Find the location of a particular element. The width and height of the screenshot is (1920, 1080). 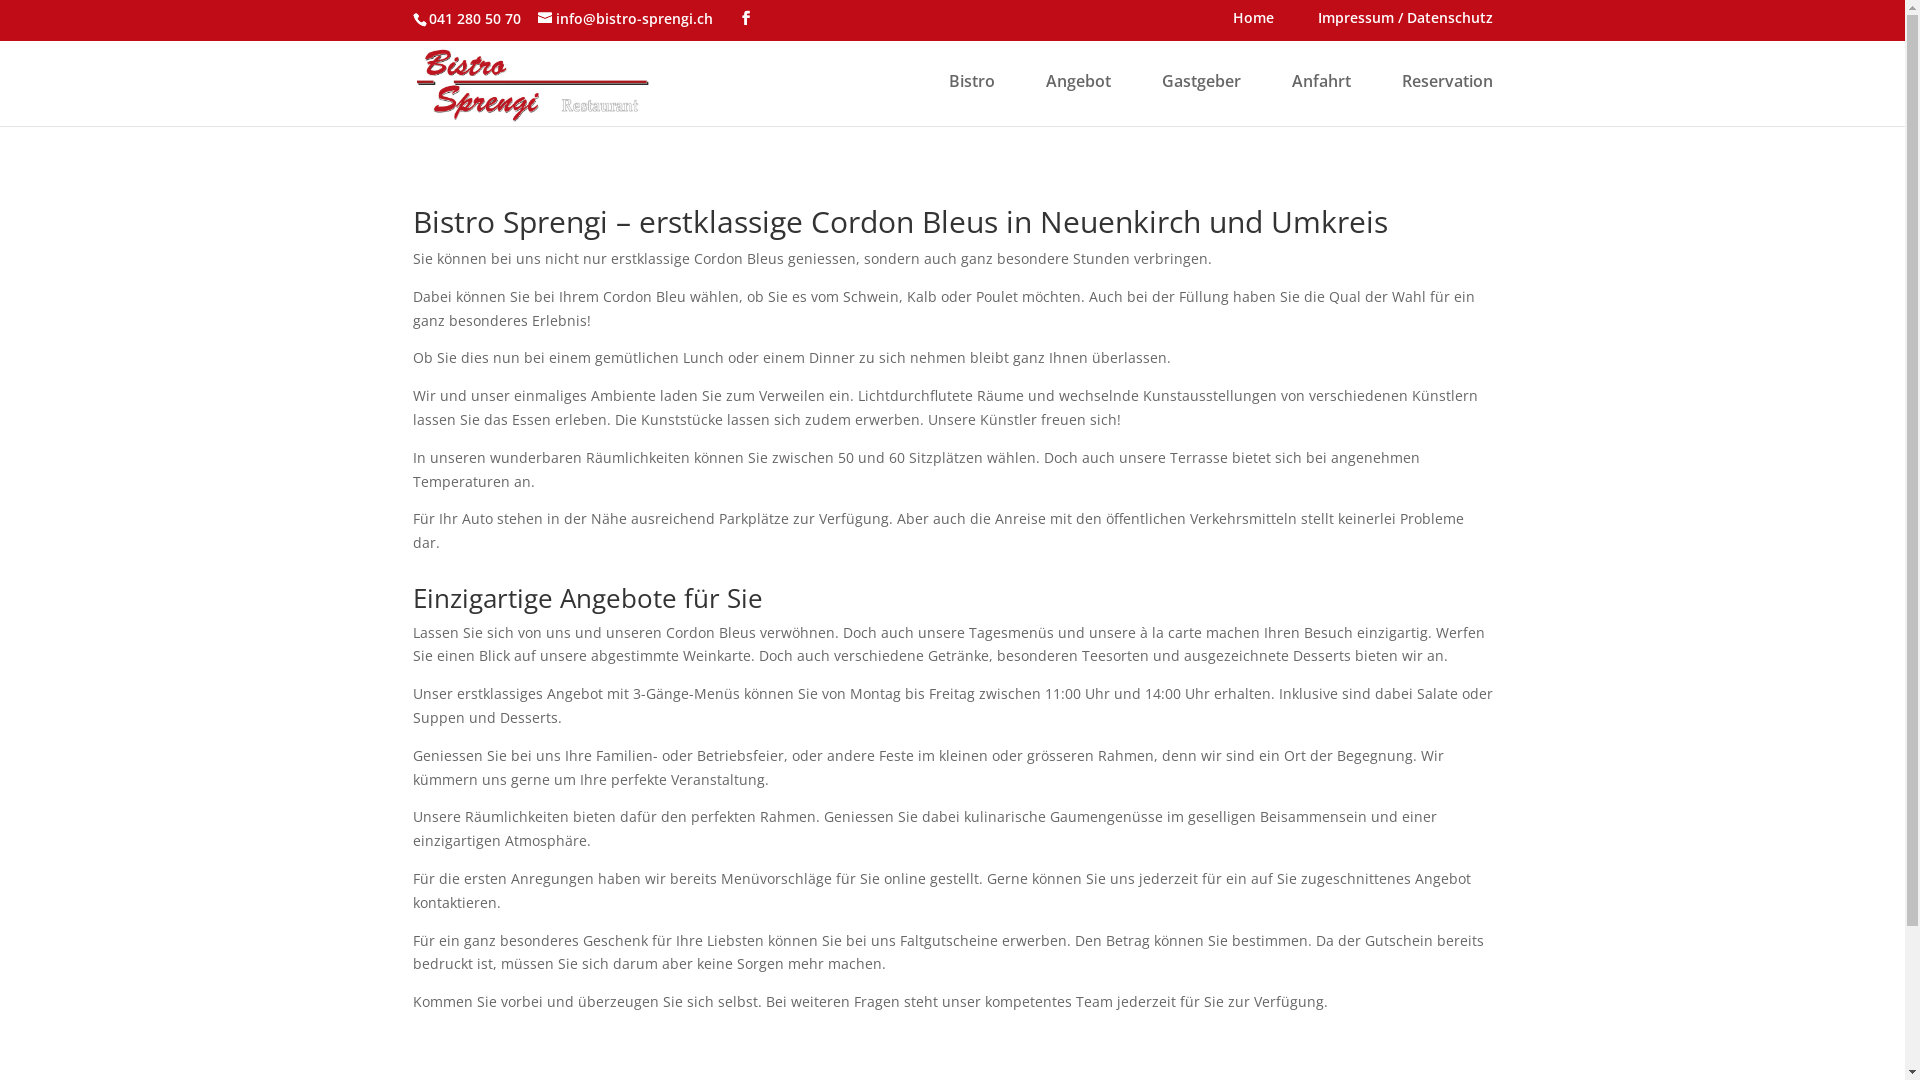

Angebot is located at coordinates (1078, 98).